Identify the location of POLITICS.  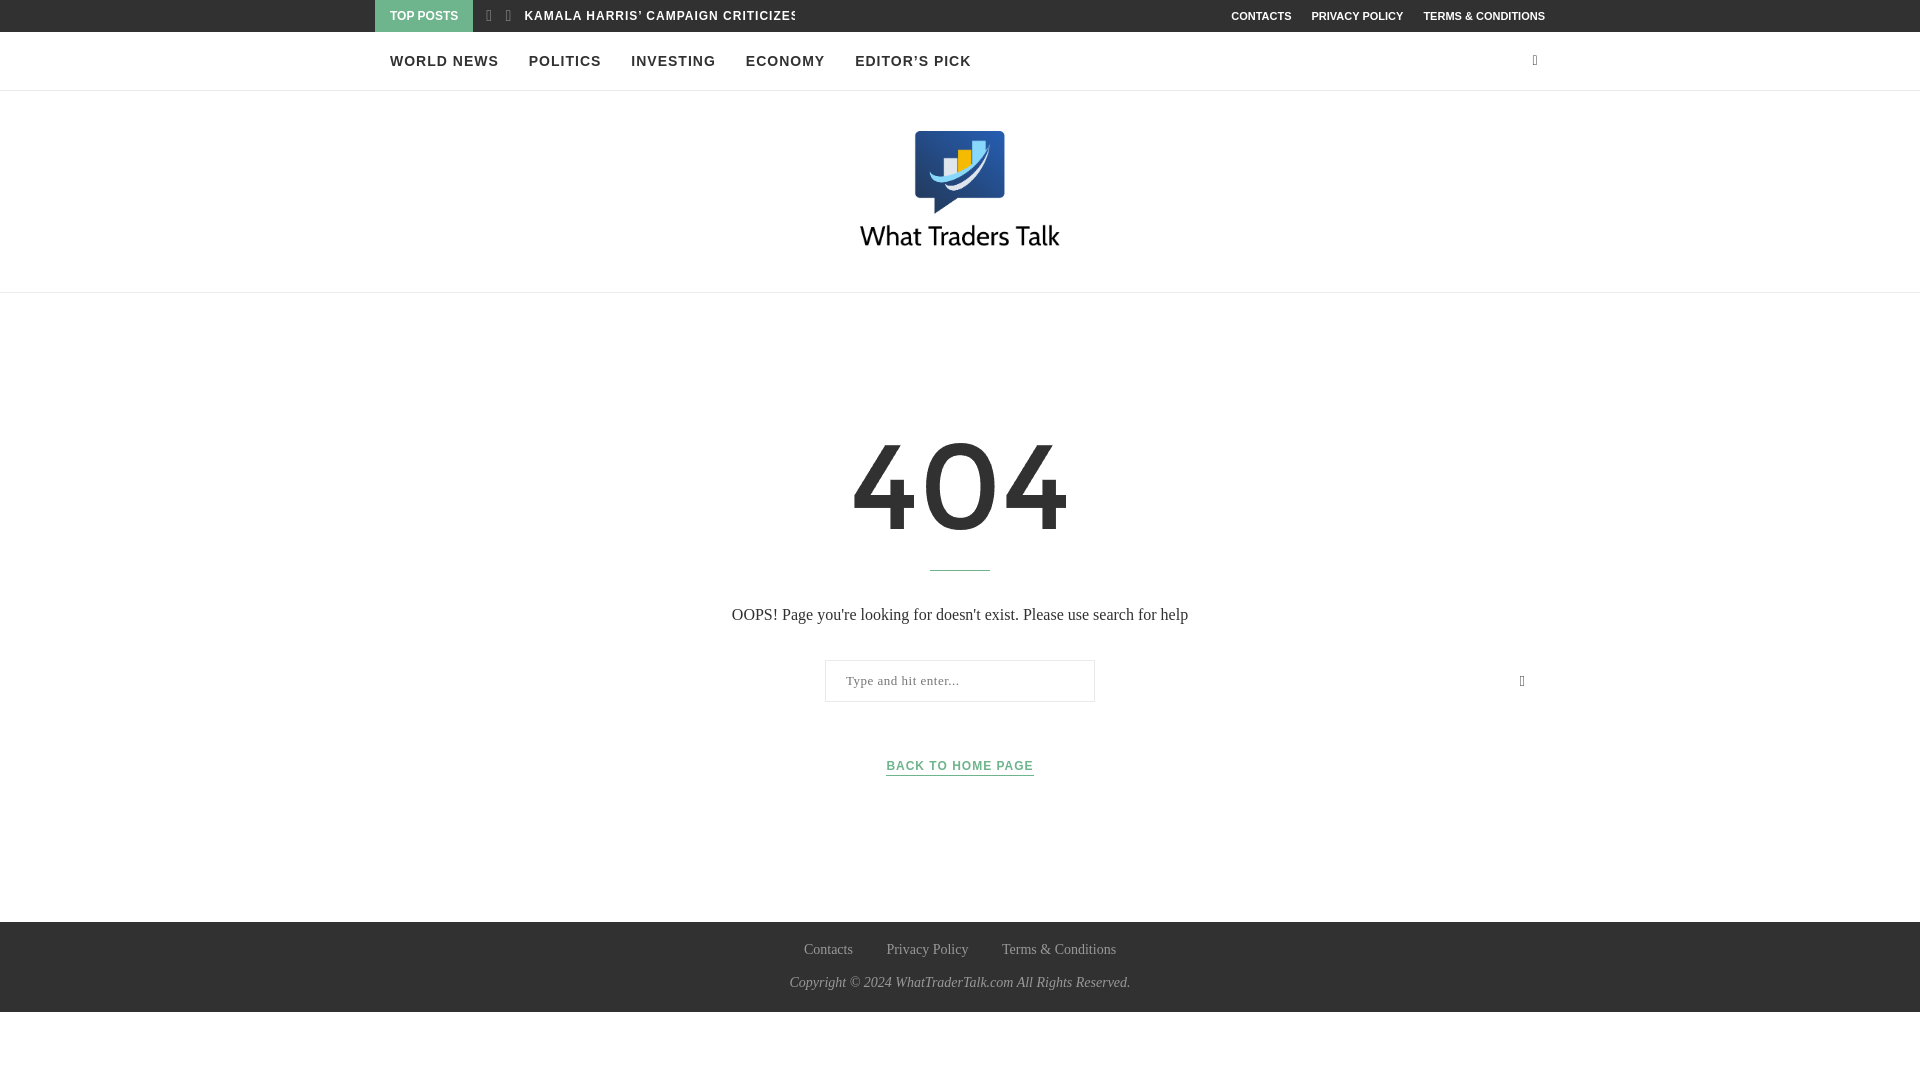
(565, 61).